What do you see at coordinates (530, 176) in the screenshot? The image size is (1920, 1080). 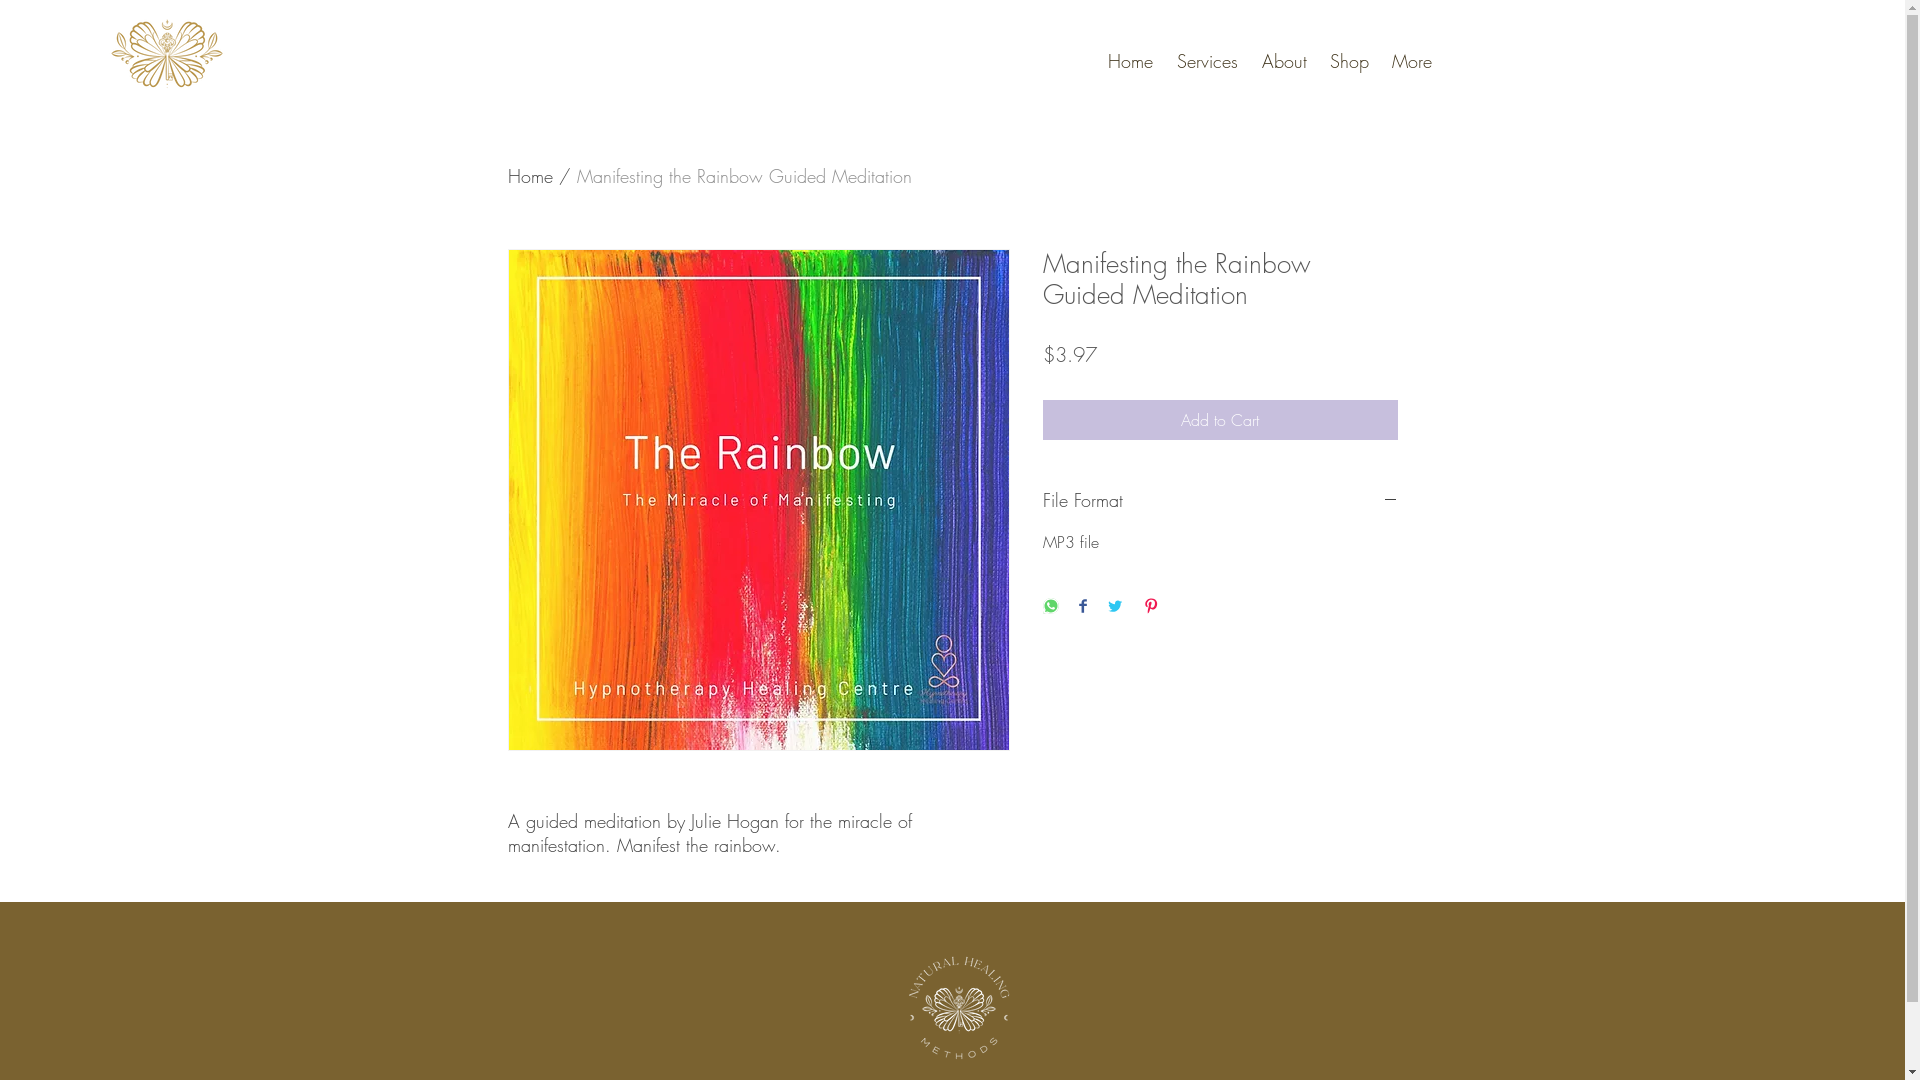 I see `Home` at bounding box center [530, 176].